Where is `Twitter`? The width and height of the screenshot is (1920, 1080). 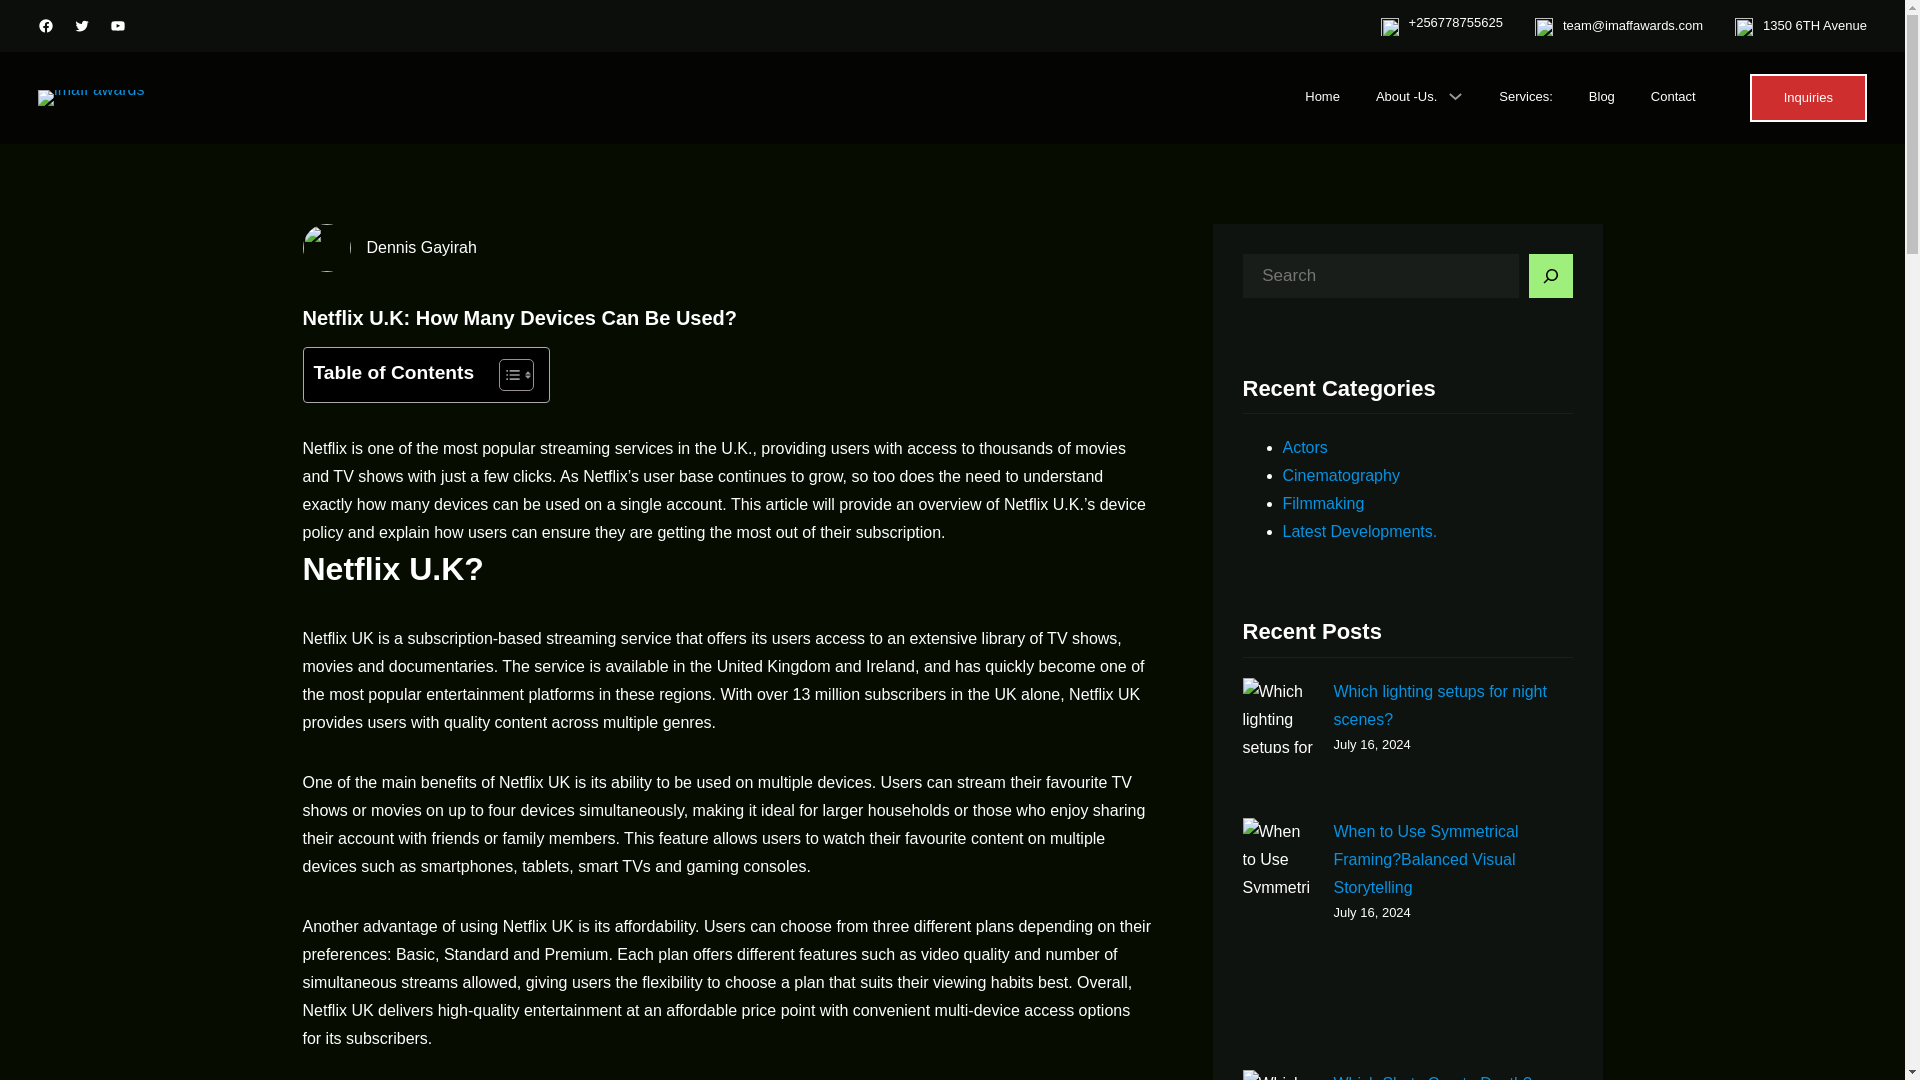 Twitter is located at coordinates (82, 26).